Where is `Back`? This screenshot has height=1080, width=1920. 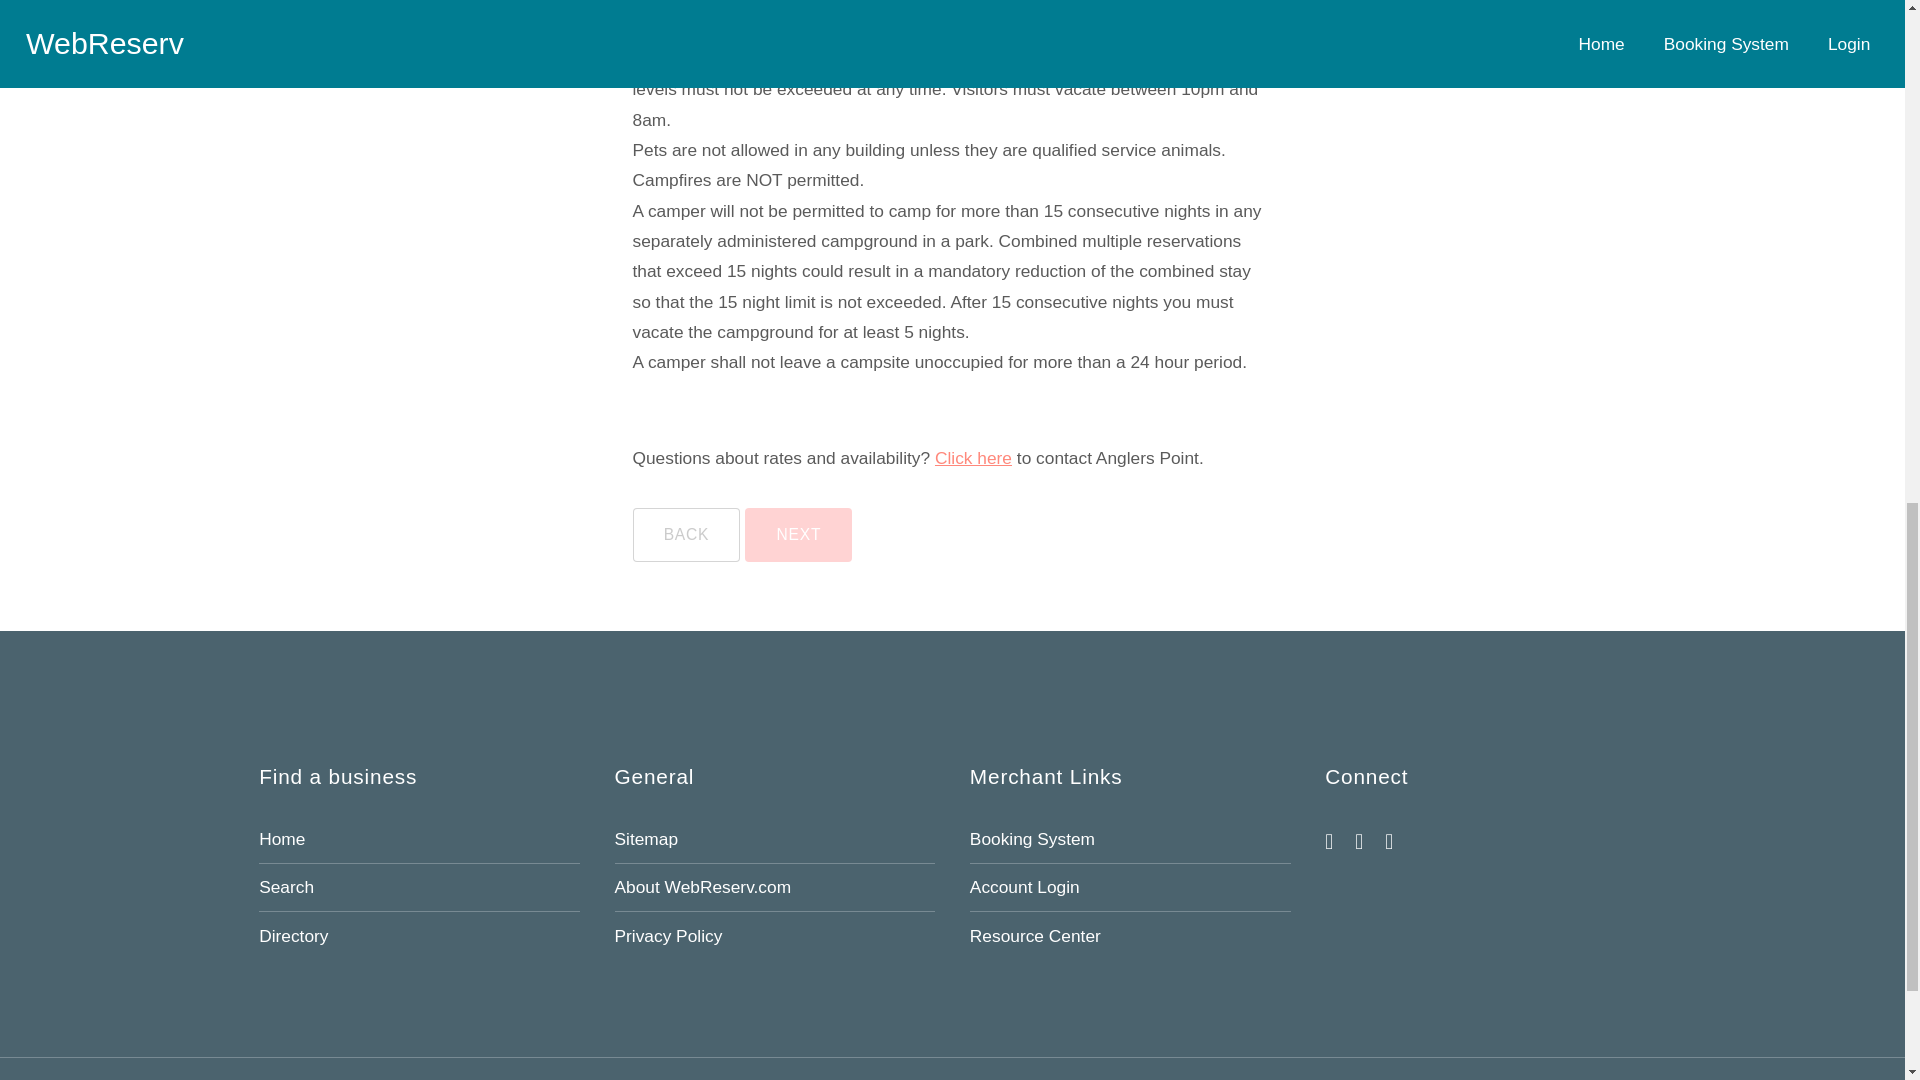
Back is located at coordinates (685, 534).